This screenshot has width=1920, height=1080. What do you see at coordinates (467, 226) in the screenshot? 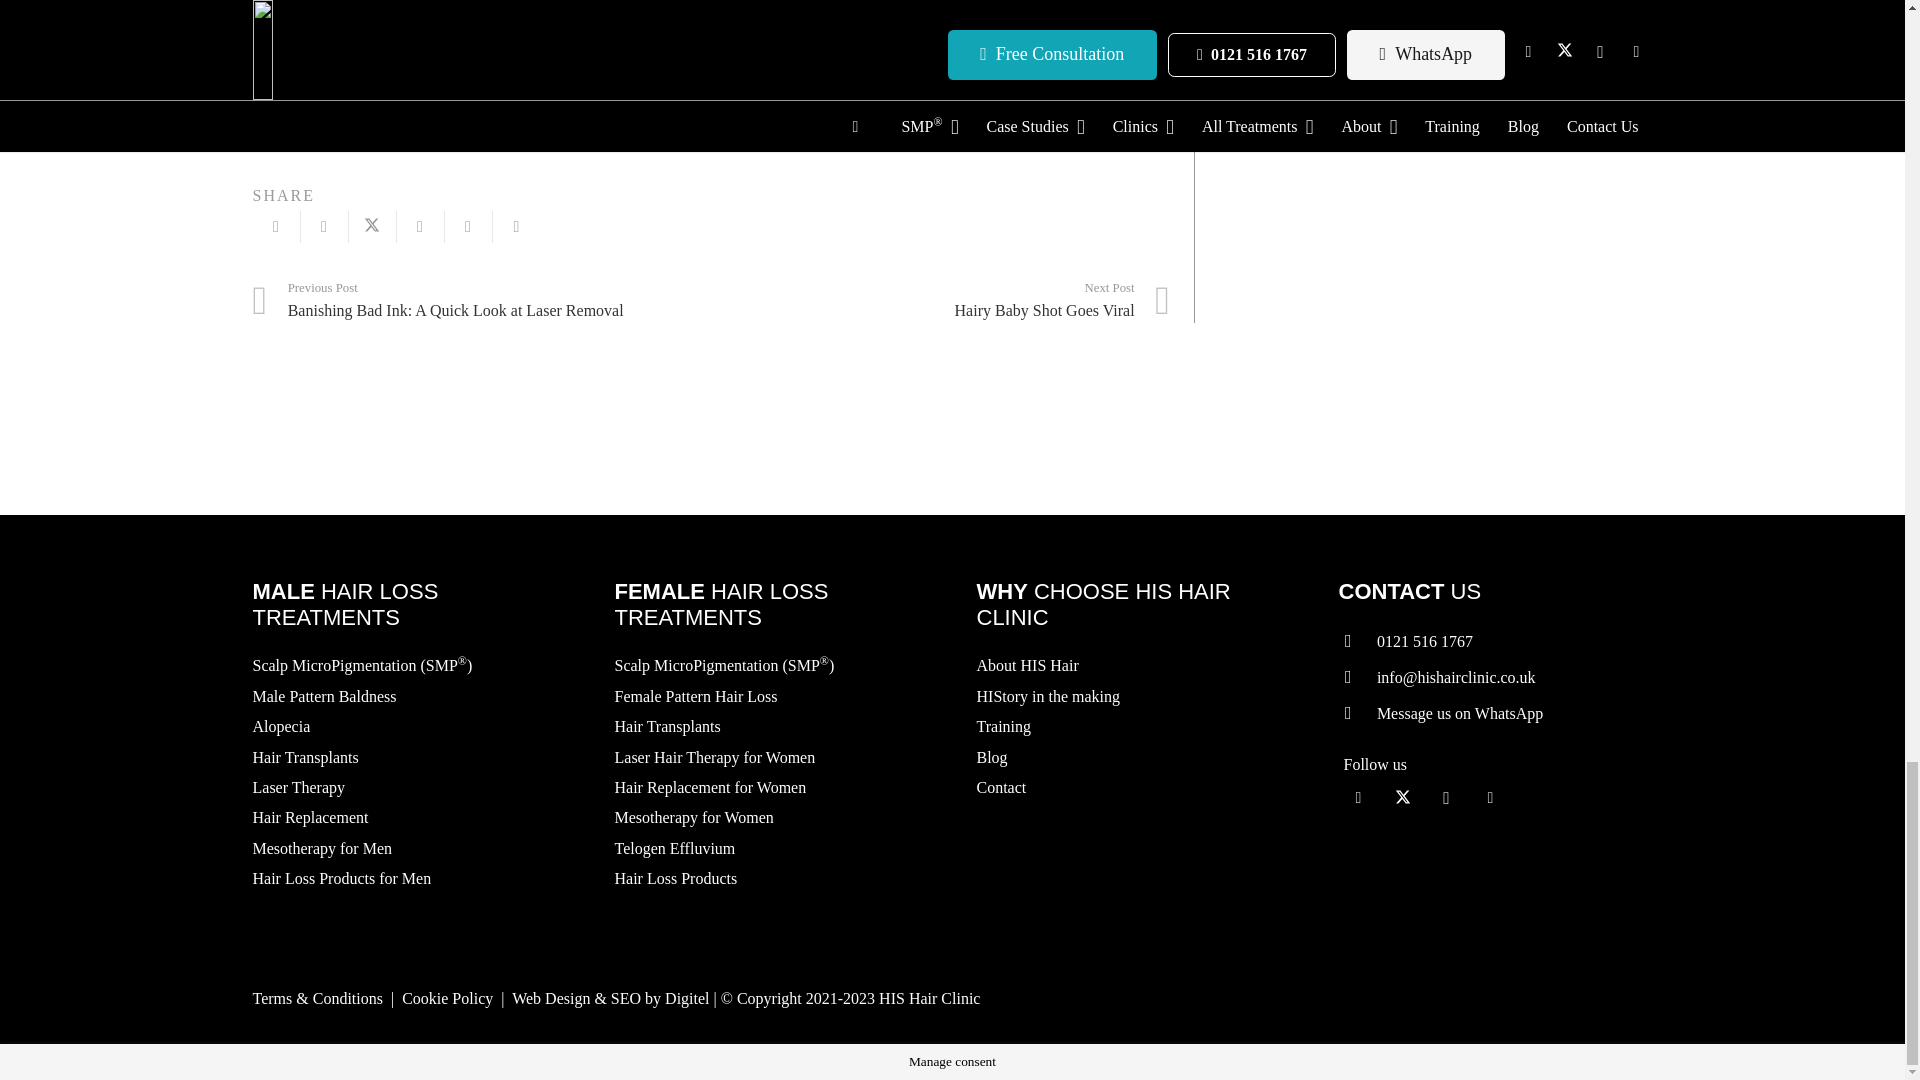
I see `Pin this` at bounding box center [467, 226].